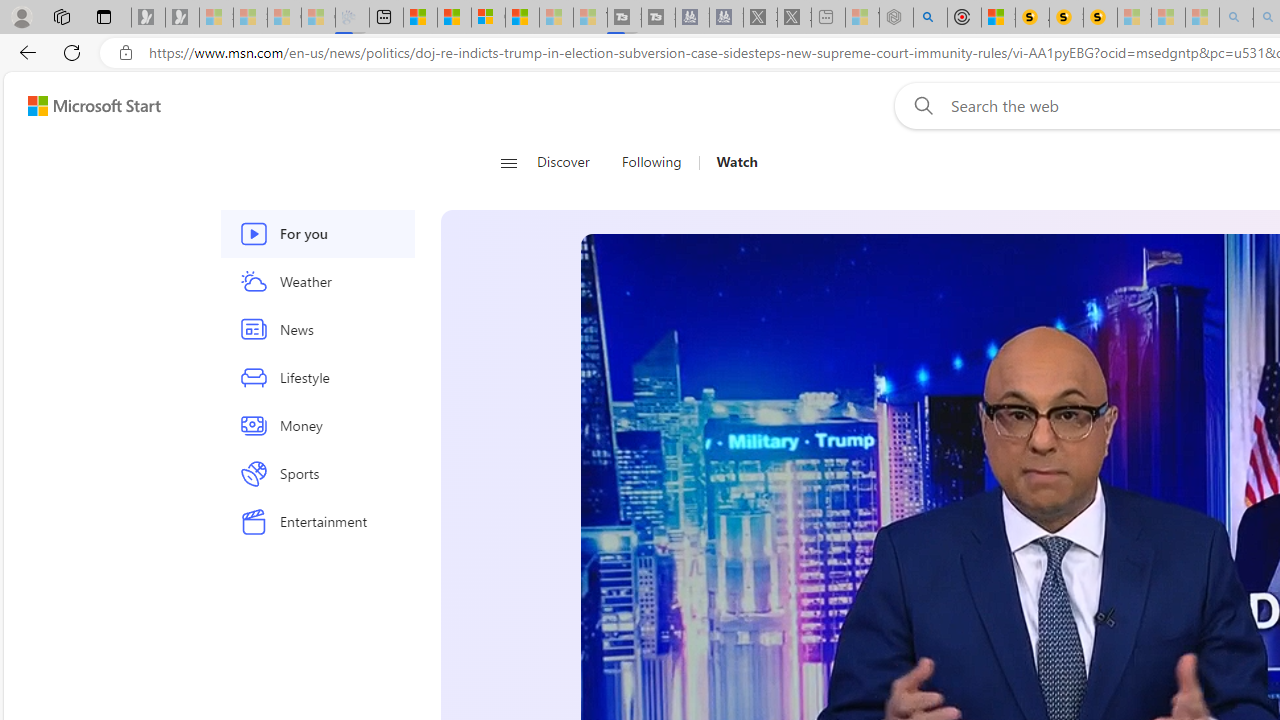  What do you see at coordinates (1100, 18) in the screenshot?
I see `Michelle Starr, Senior Journalist at ScienceAlert` at bounding box center [1100, 18].